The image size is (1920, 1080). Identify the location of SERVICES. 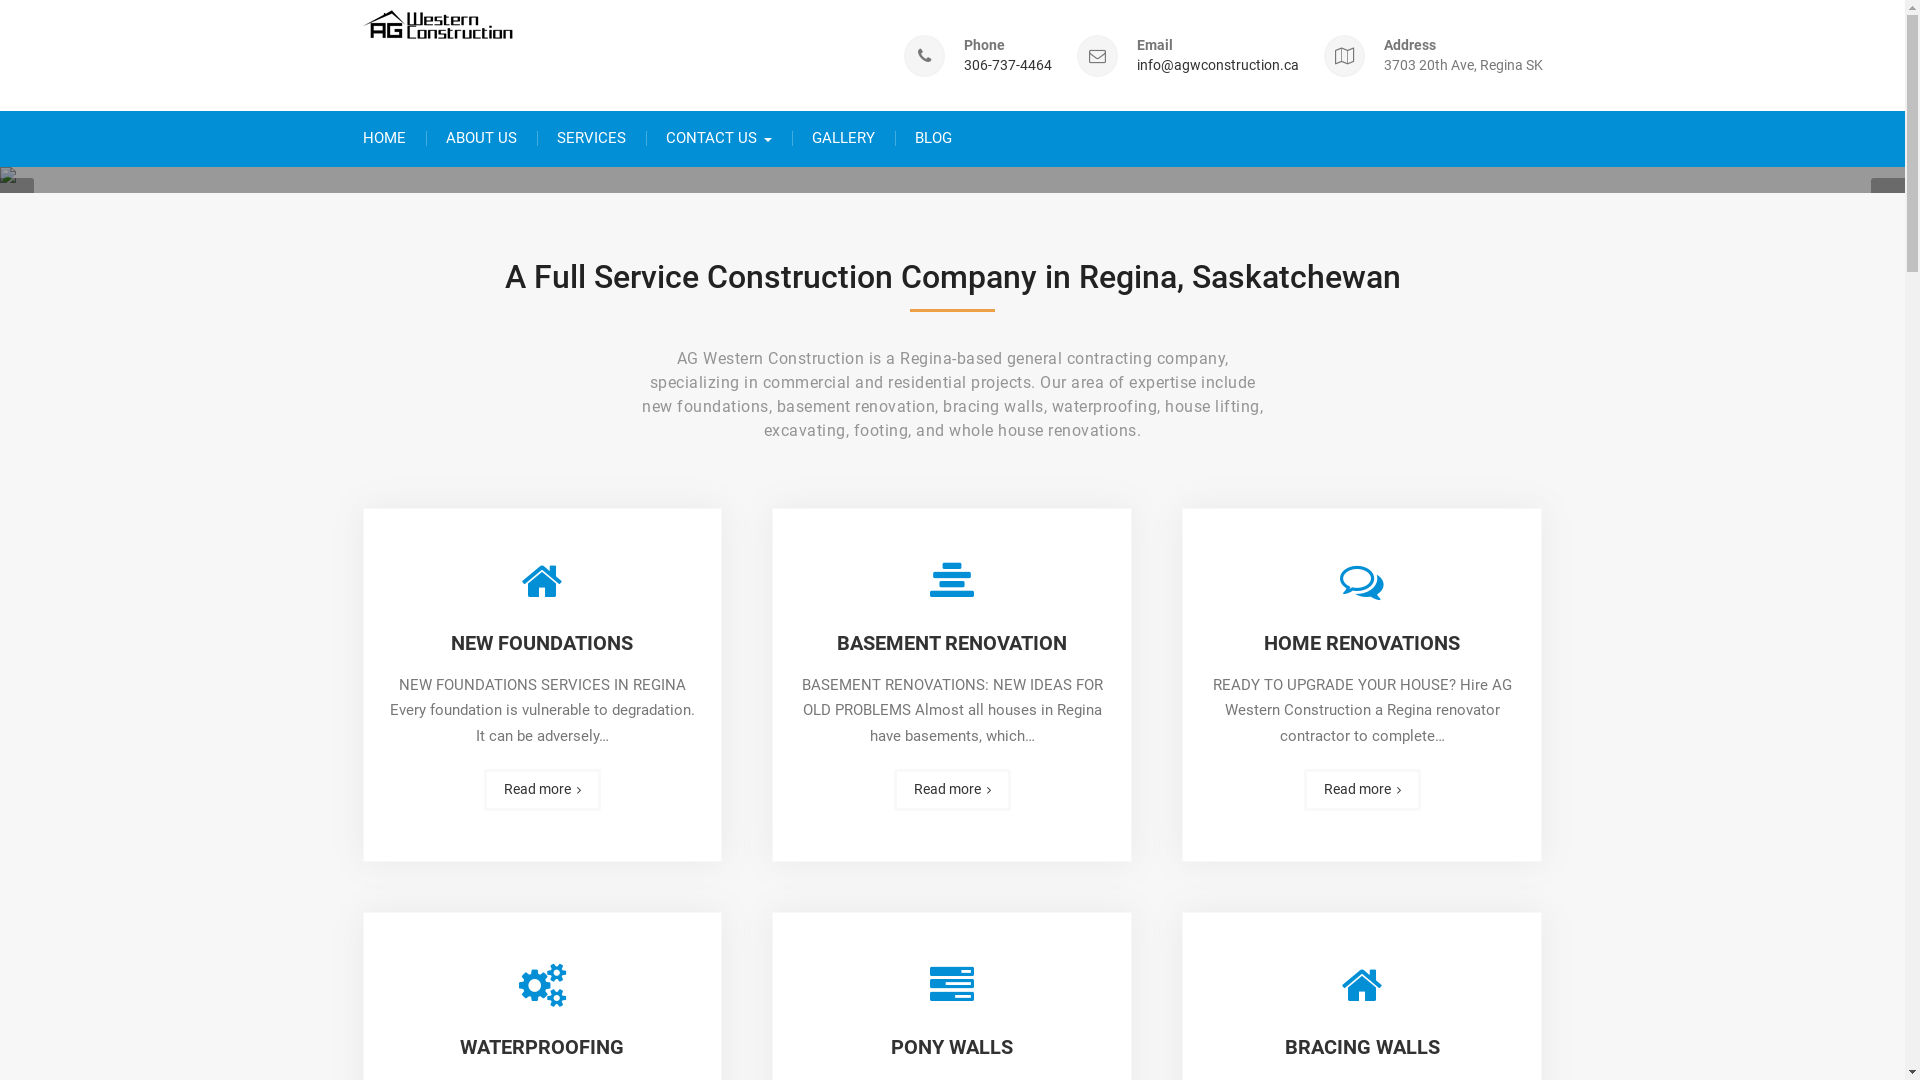
(590, 139).